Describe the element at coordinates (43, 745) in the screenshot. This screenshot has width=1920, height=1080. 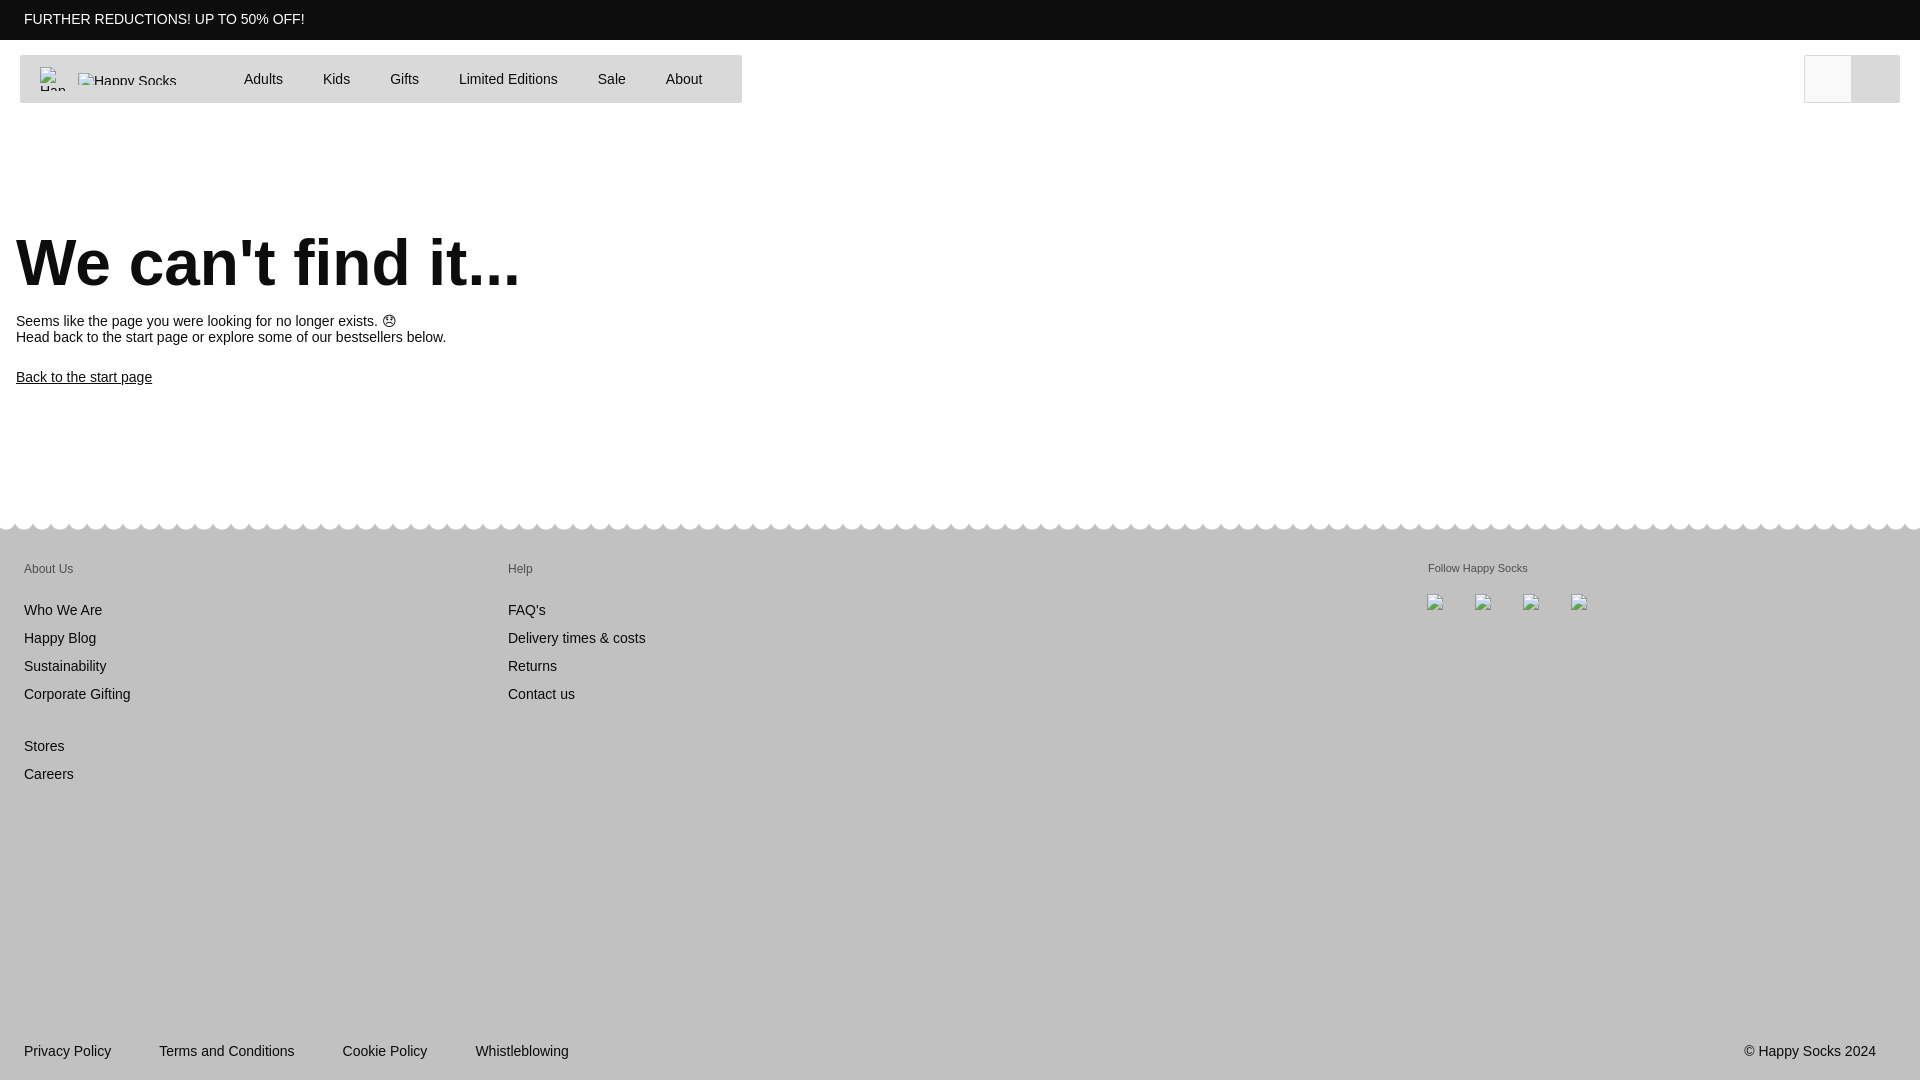
I see `Stores` at that location.